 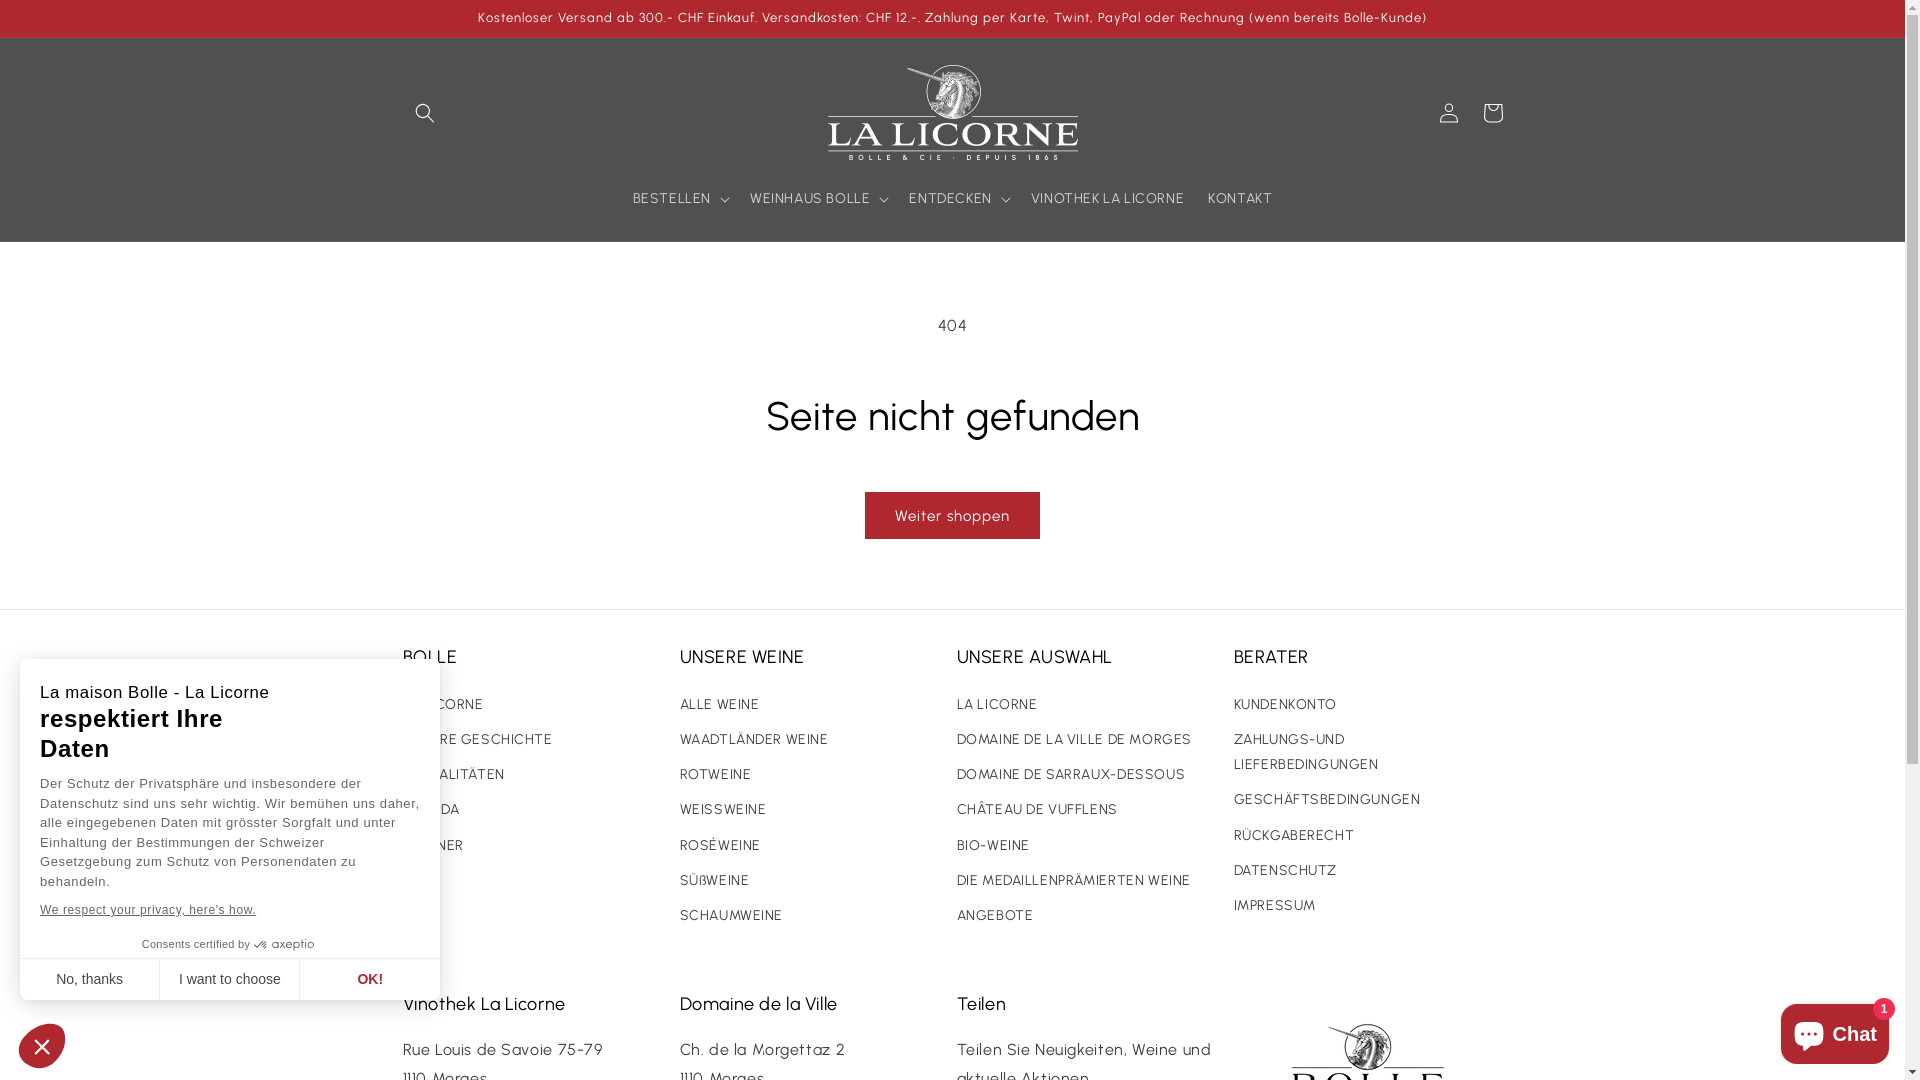 I want to click on AGENDA, so click(x=430, y=810).